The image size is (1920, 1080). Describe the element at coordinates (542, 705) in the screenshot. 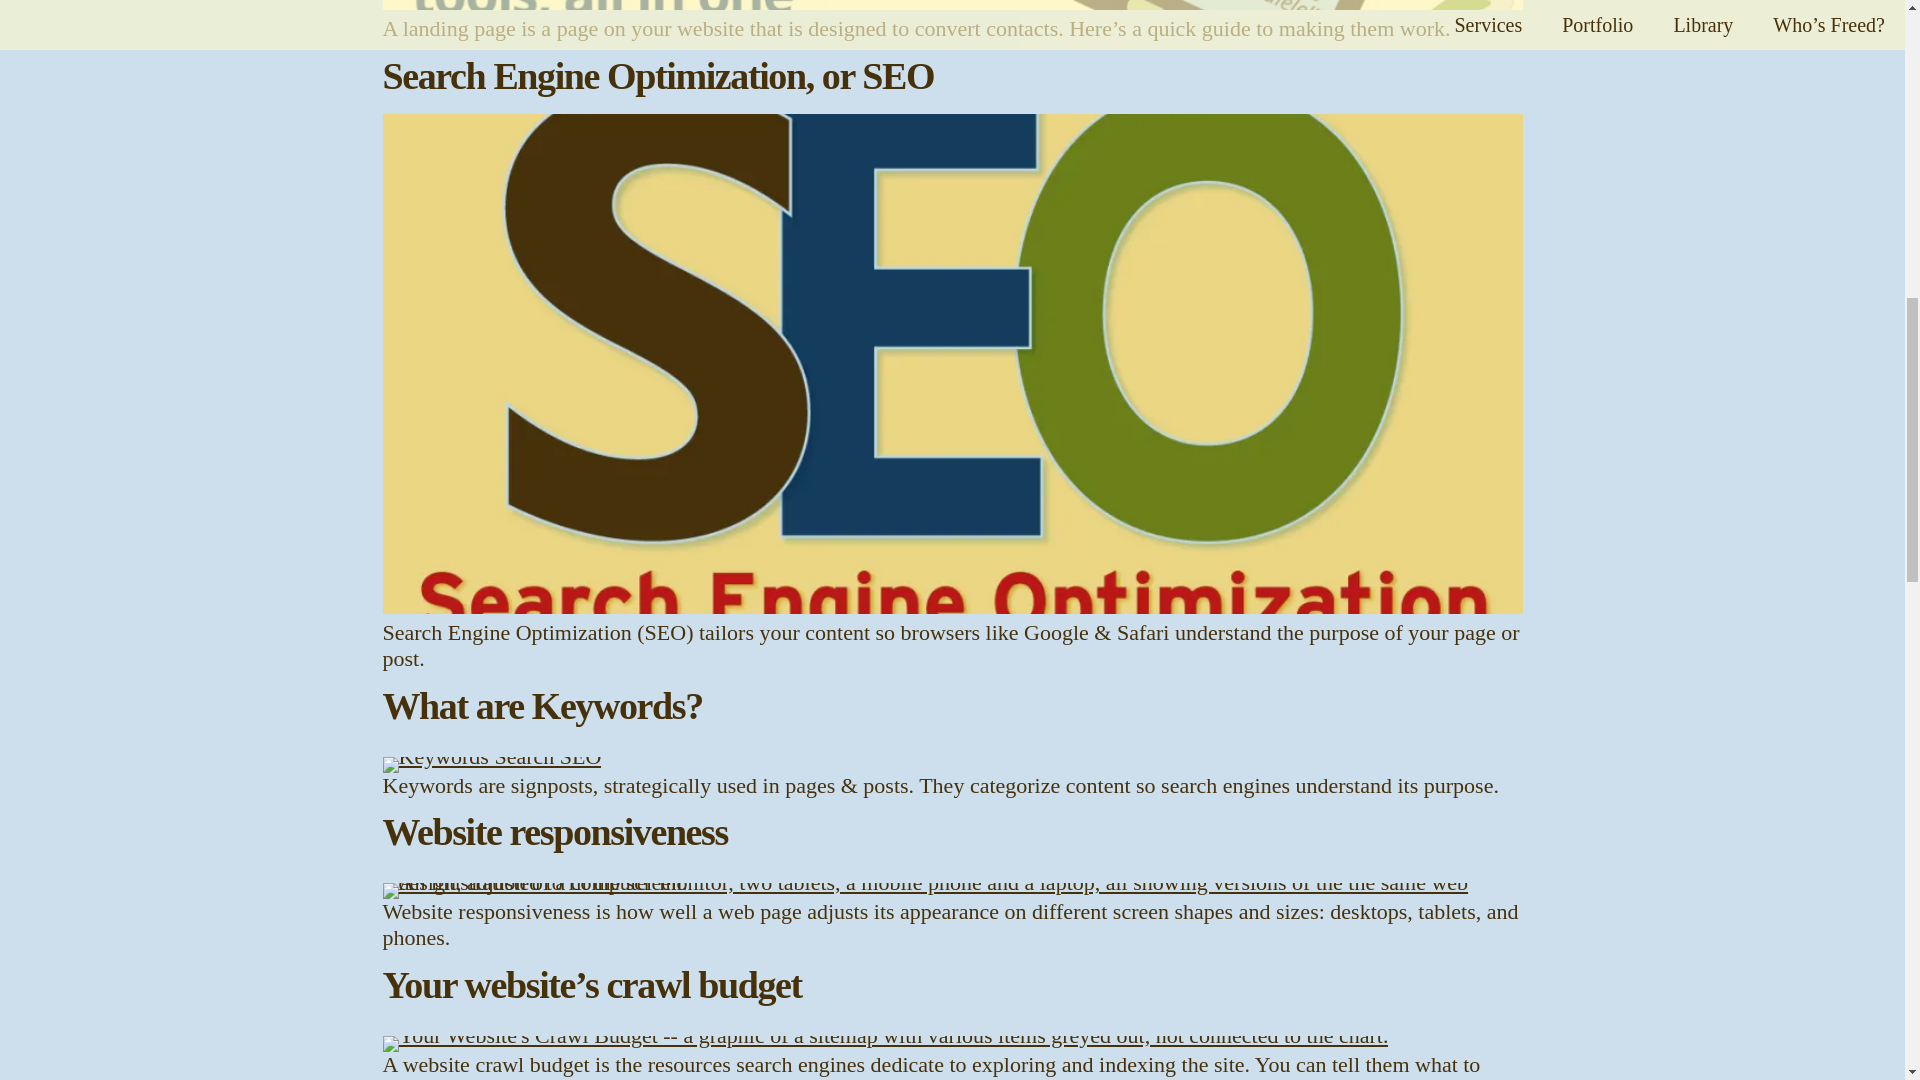

I see `What are Keywords?` at that location.